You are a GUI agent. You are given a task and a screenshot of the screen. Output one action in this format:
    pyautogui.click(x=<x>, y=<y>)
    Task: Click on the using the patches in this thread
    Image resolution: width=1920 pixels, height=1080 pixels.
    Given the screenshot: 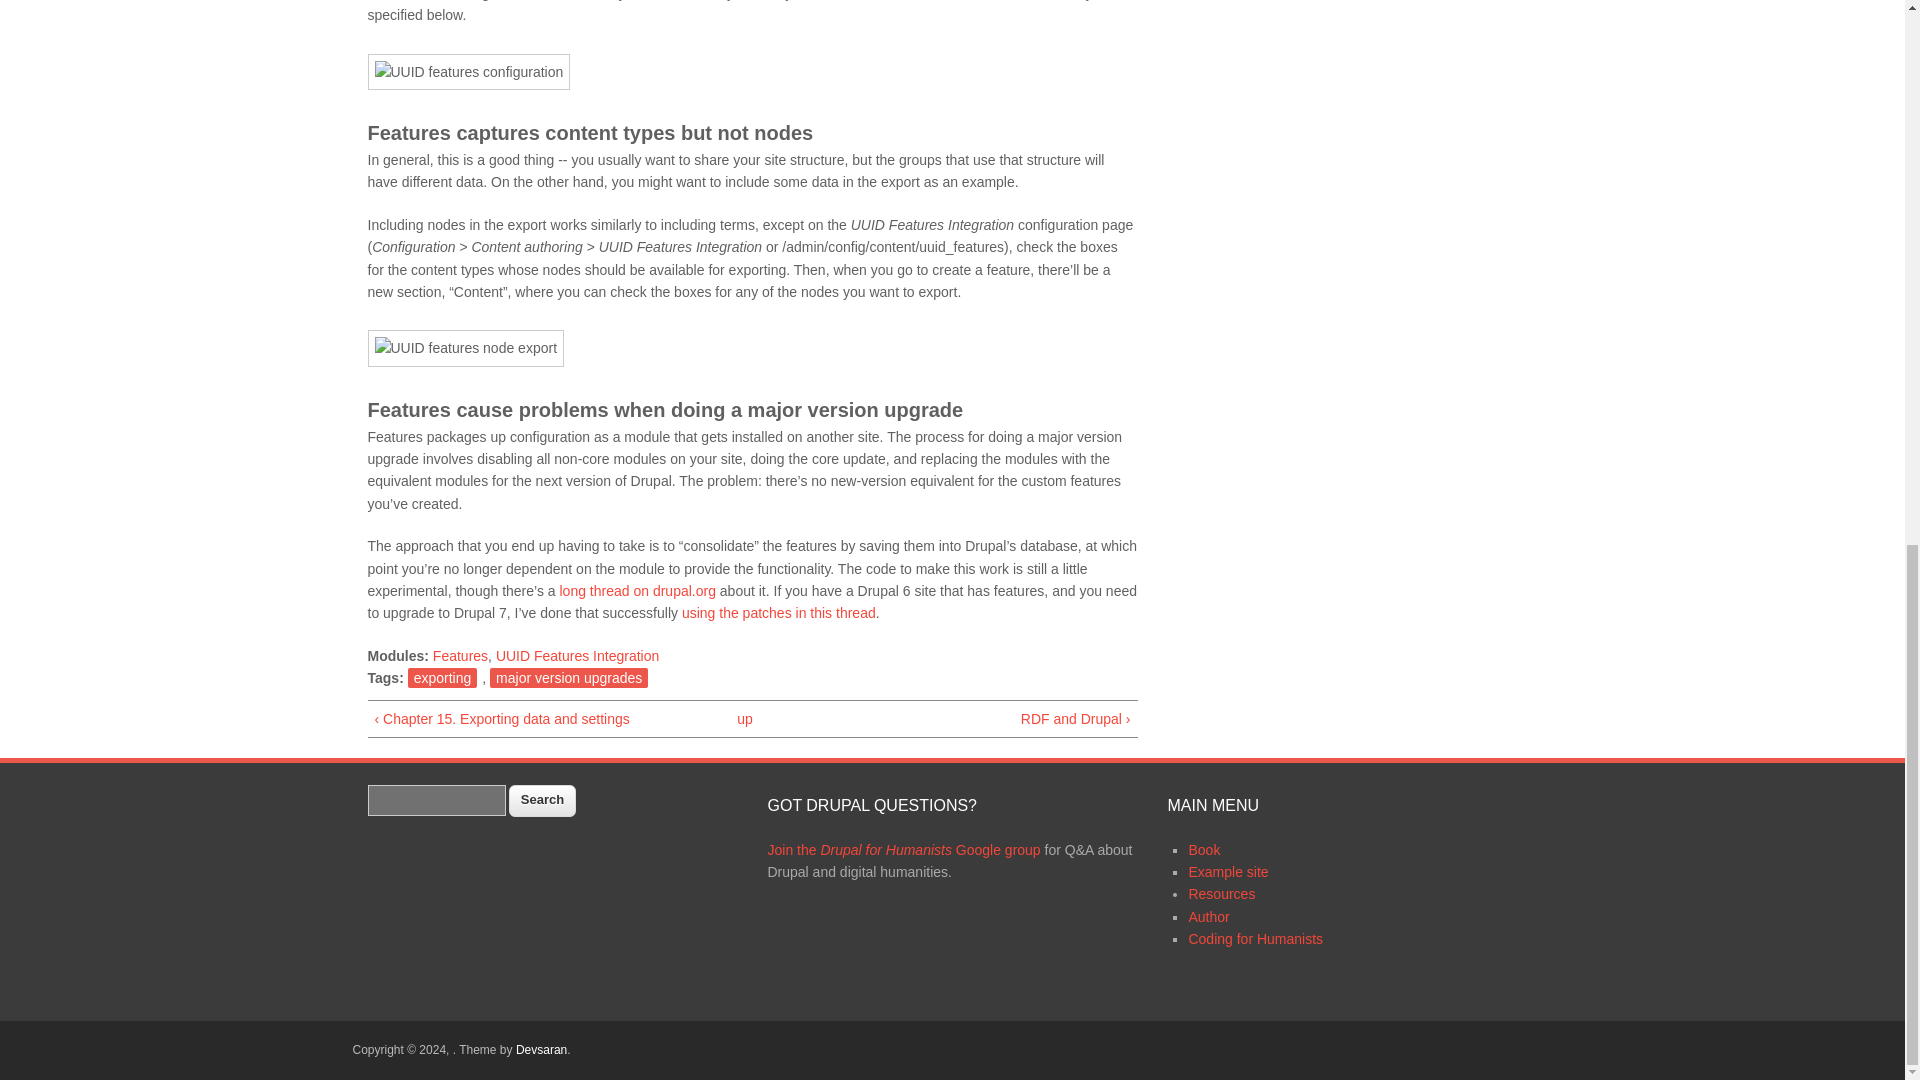 What is the action you would take?
    pyautogui.click(x=778, y=612)
    